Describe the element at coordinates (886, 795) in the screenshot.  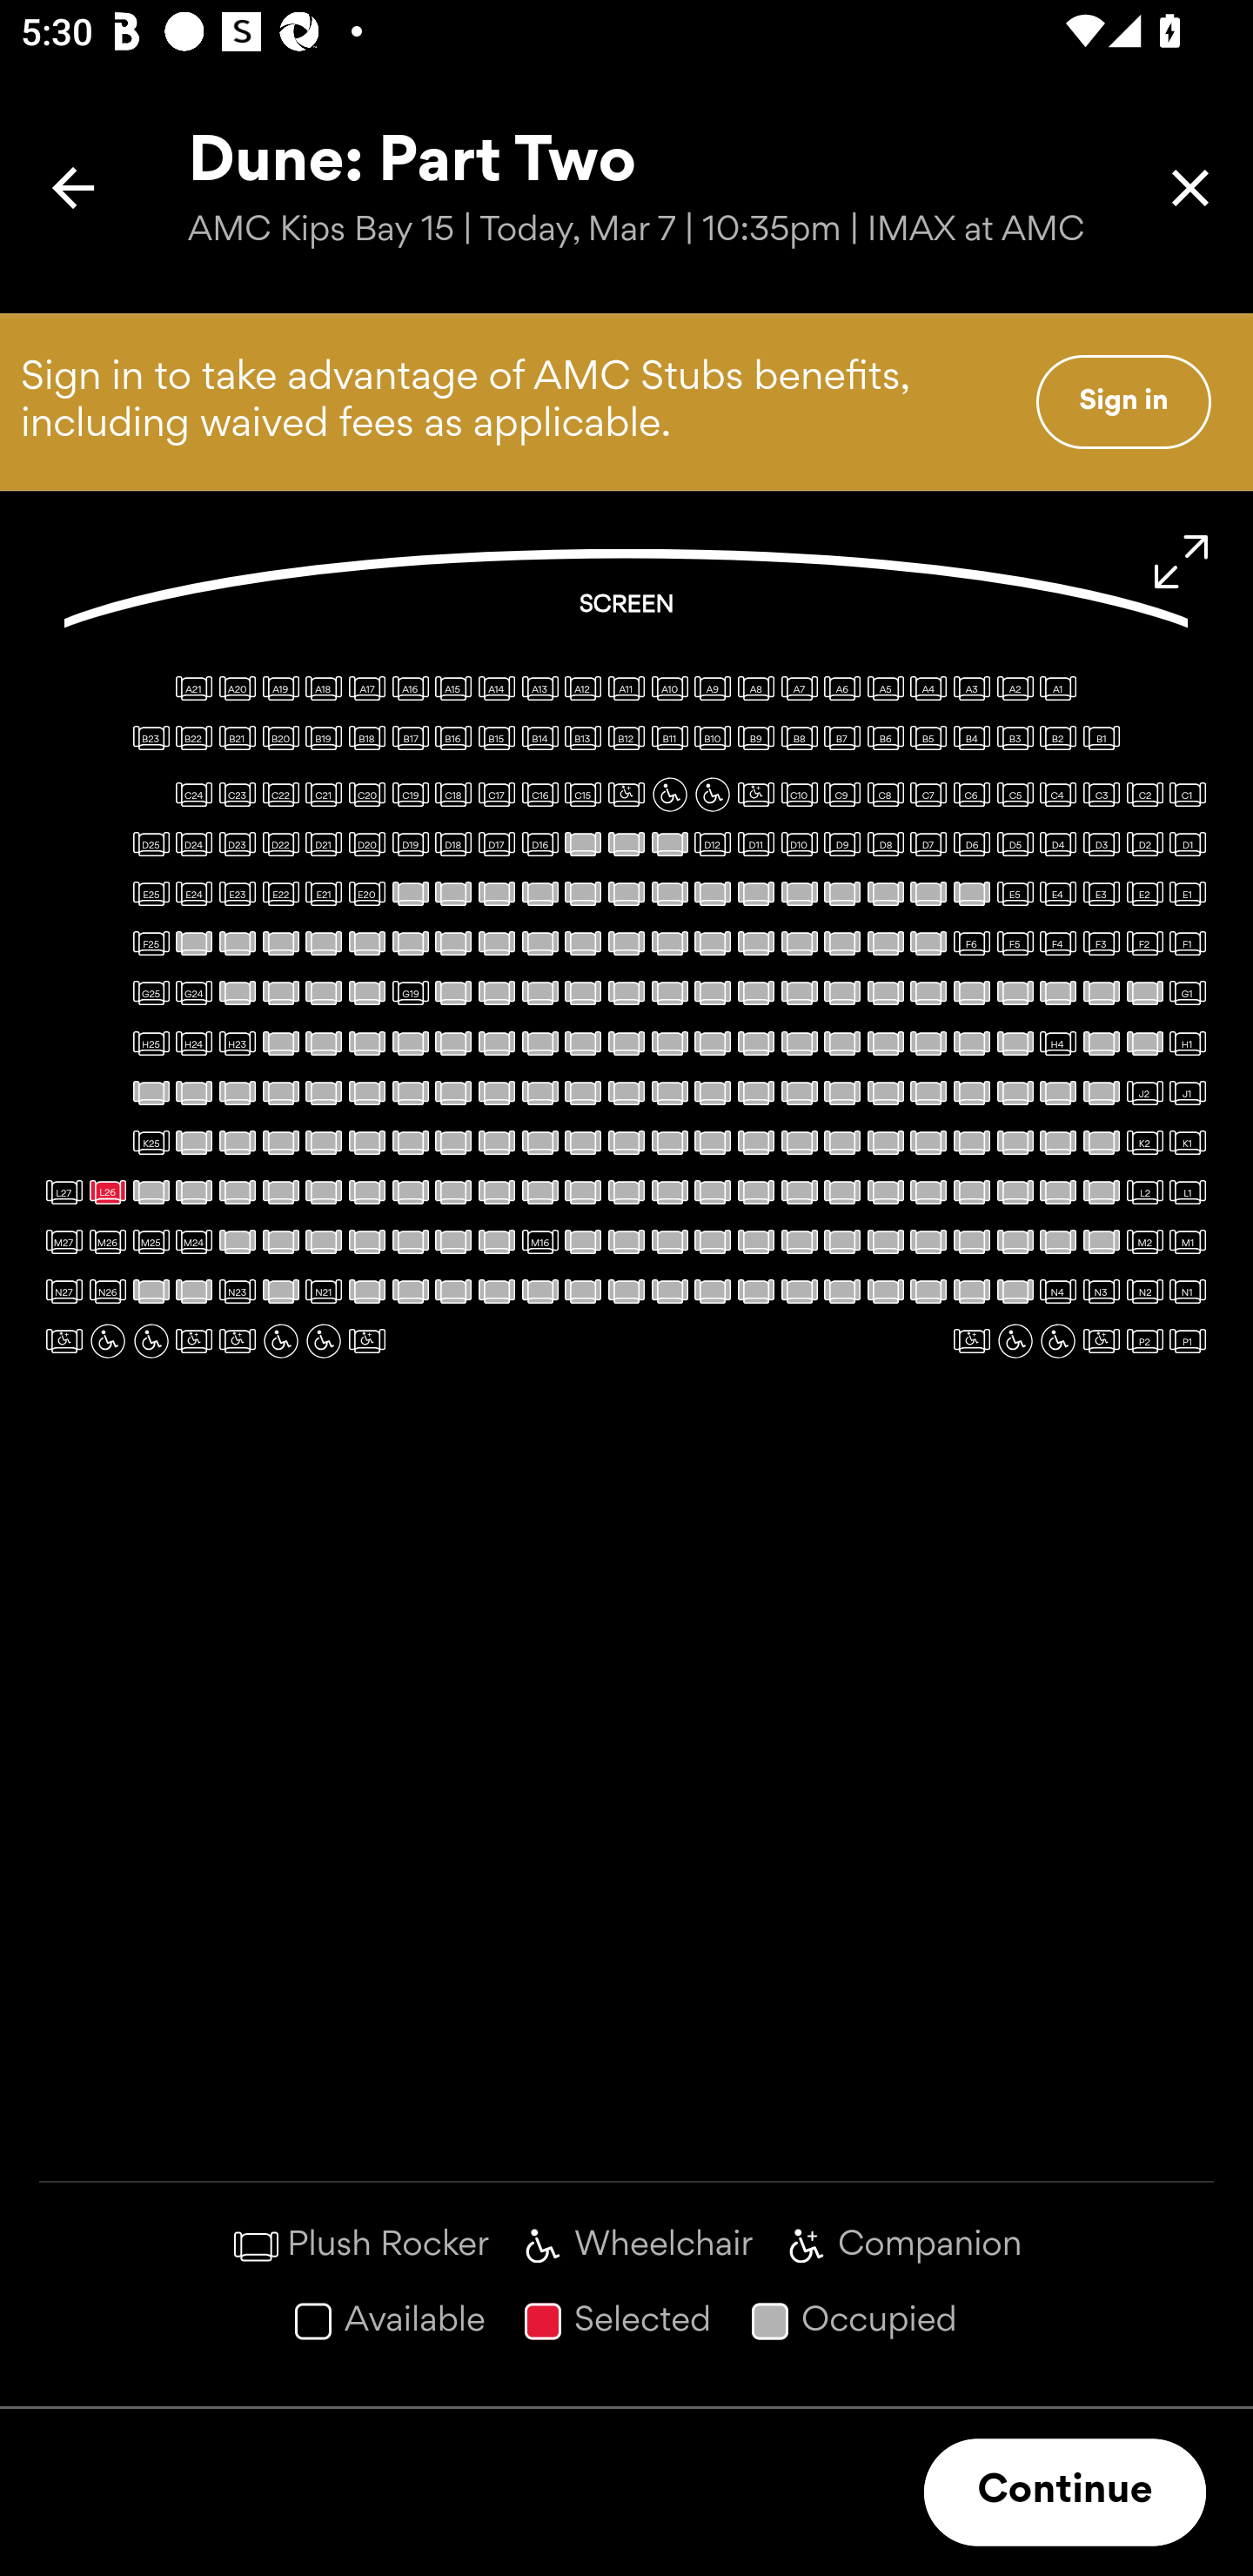
I see `C8, Regular seat, available` at that location.